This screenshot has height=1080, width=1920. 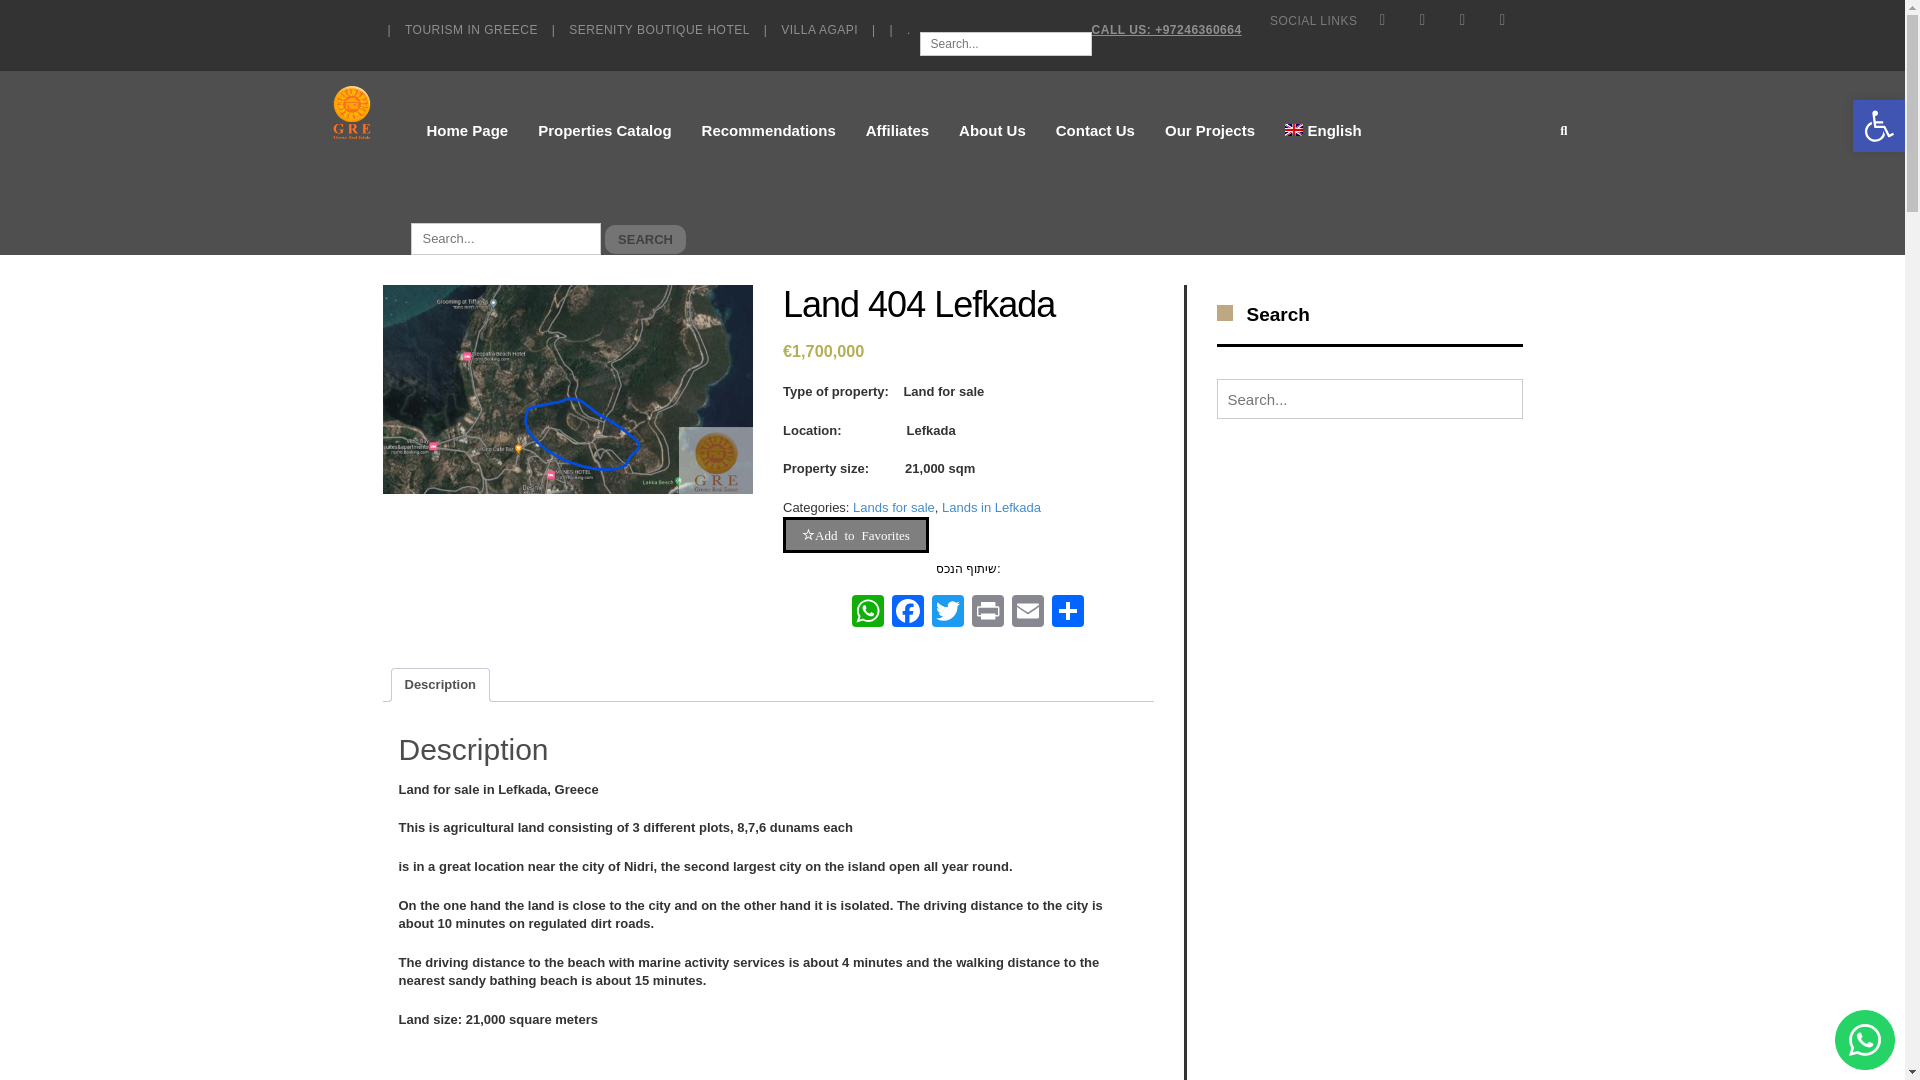 I want to click on WhatsApp, so click(x=868, y=613).